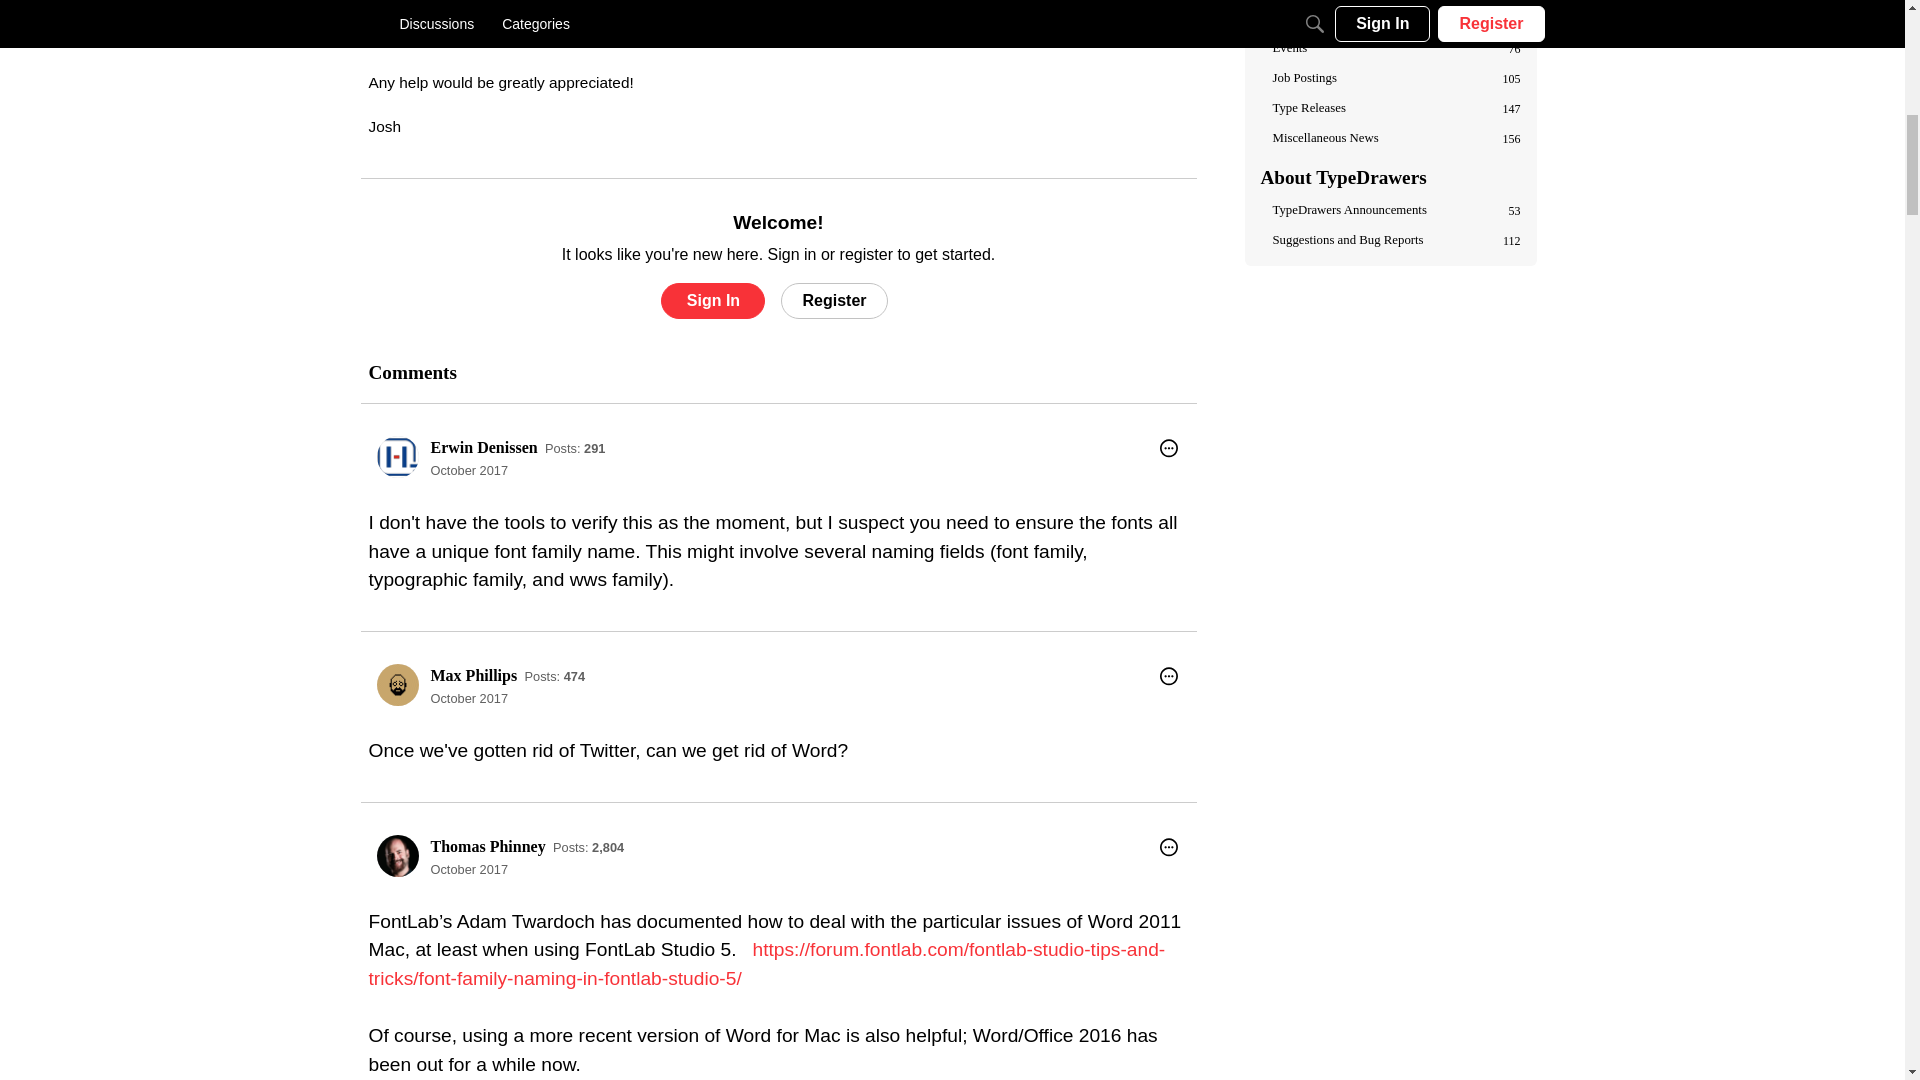 The width and height of the screenshot is (1920, 1080). I want to click on Sign In, so click(712, 300).